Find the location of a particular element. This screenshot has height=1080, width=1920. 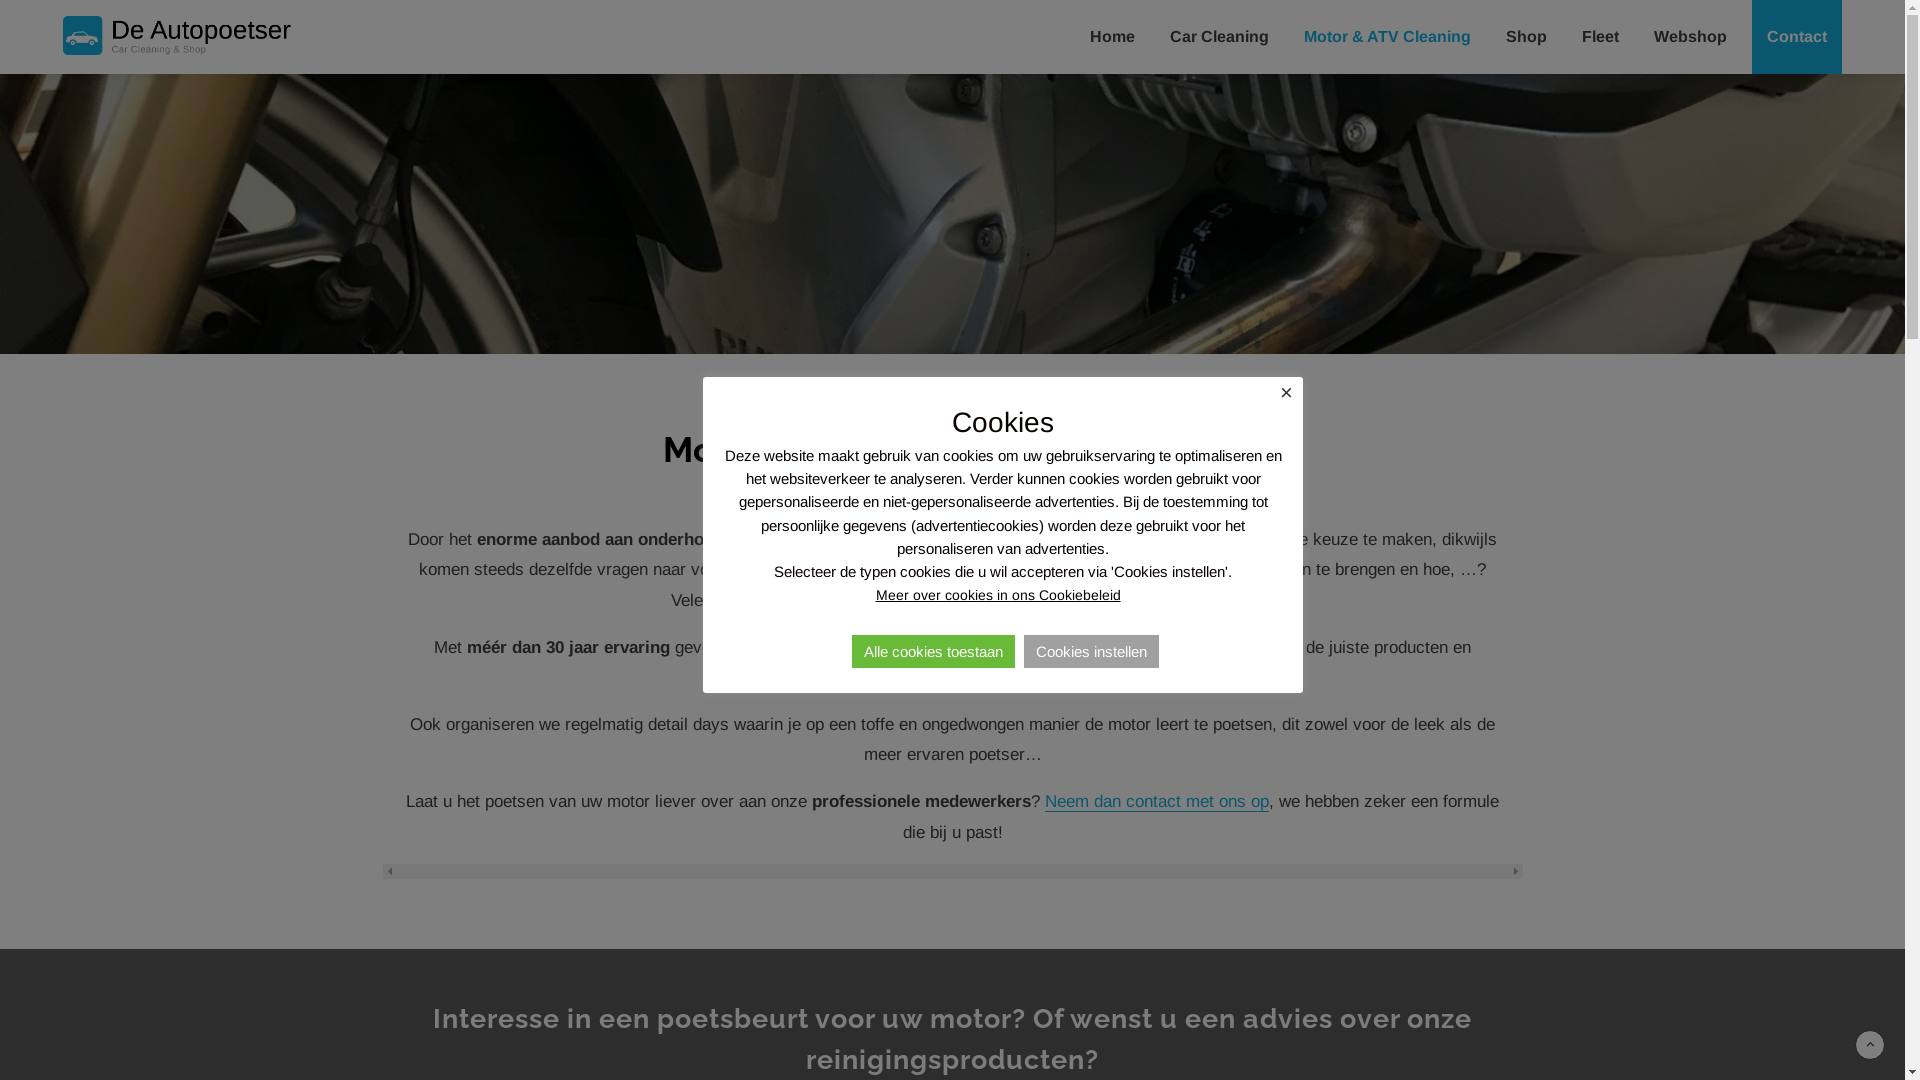

Fleet is located at coordinates (1603, 37).